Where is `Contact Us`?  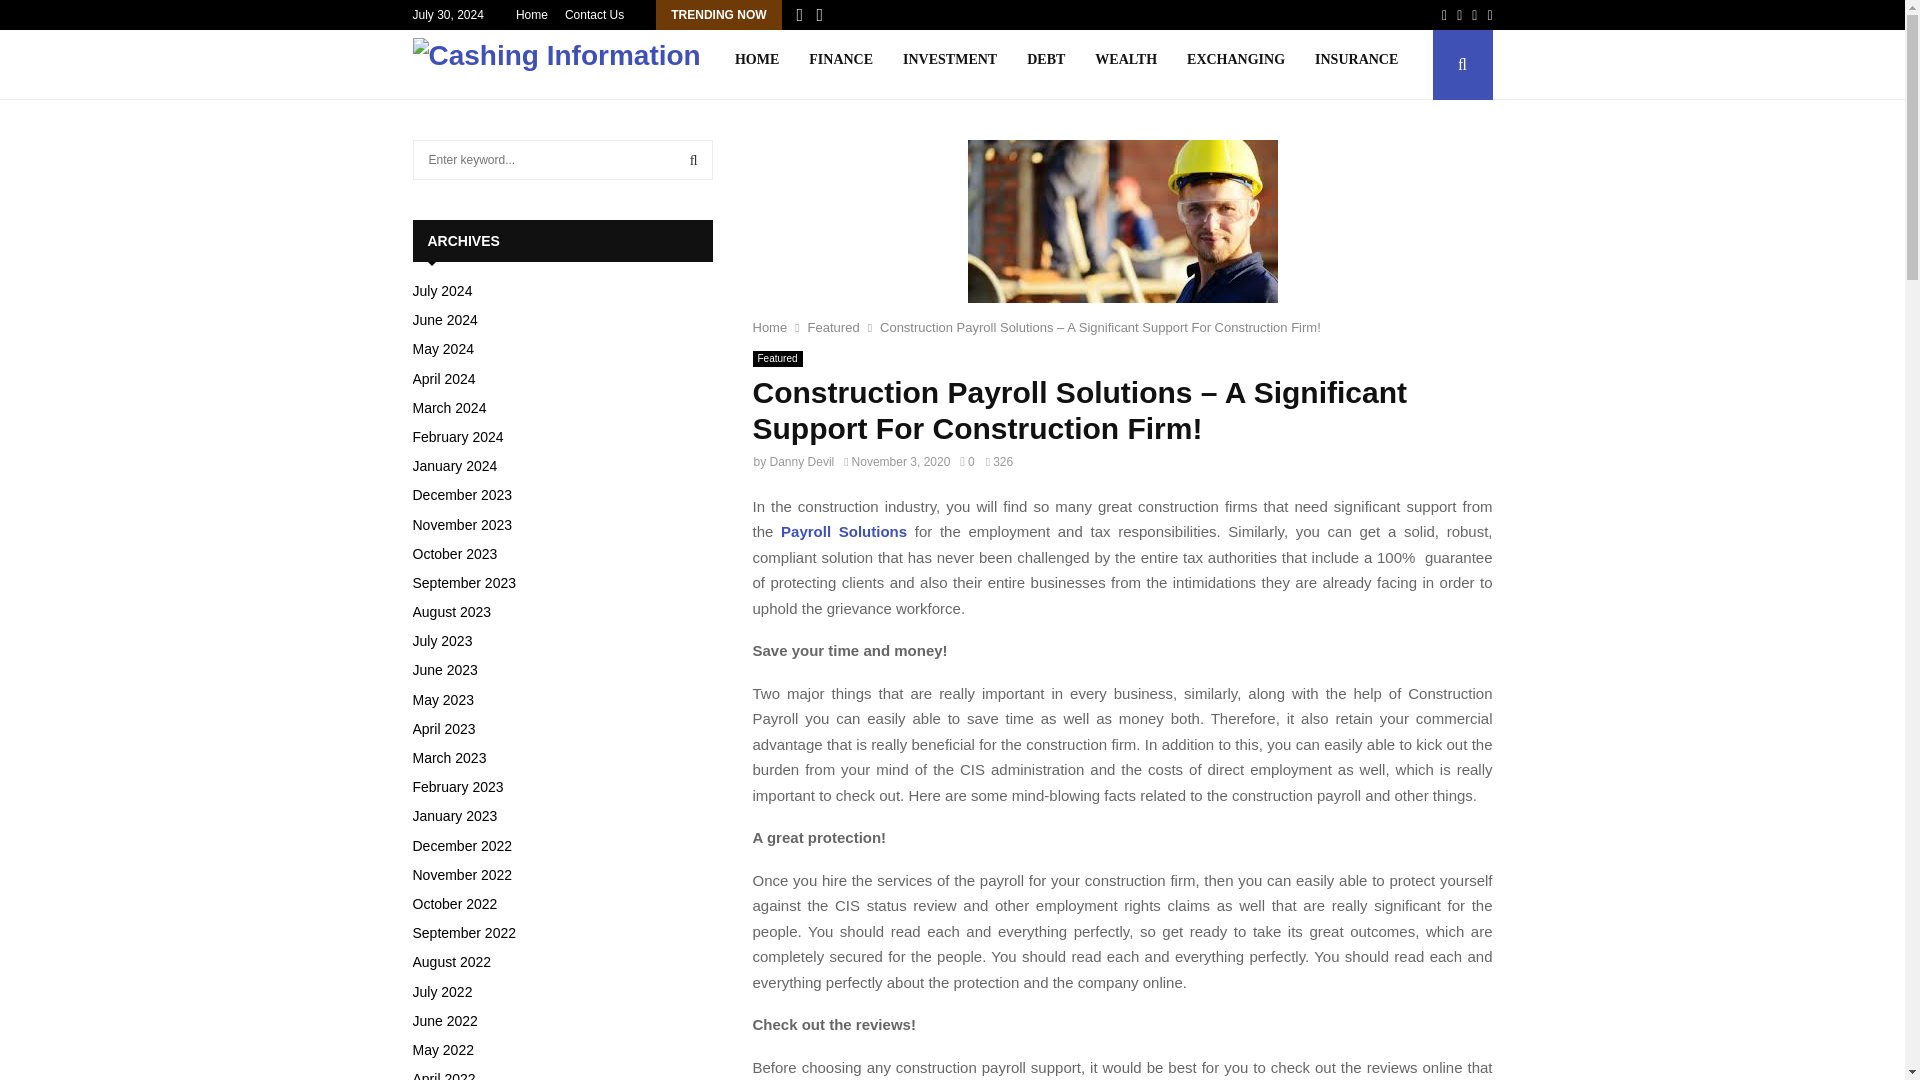
Contact Us is located at coordinates (594, 15).